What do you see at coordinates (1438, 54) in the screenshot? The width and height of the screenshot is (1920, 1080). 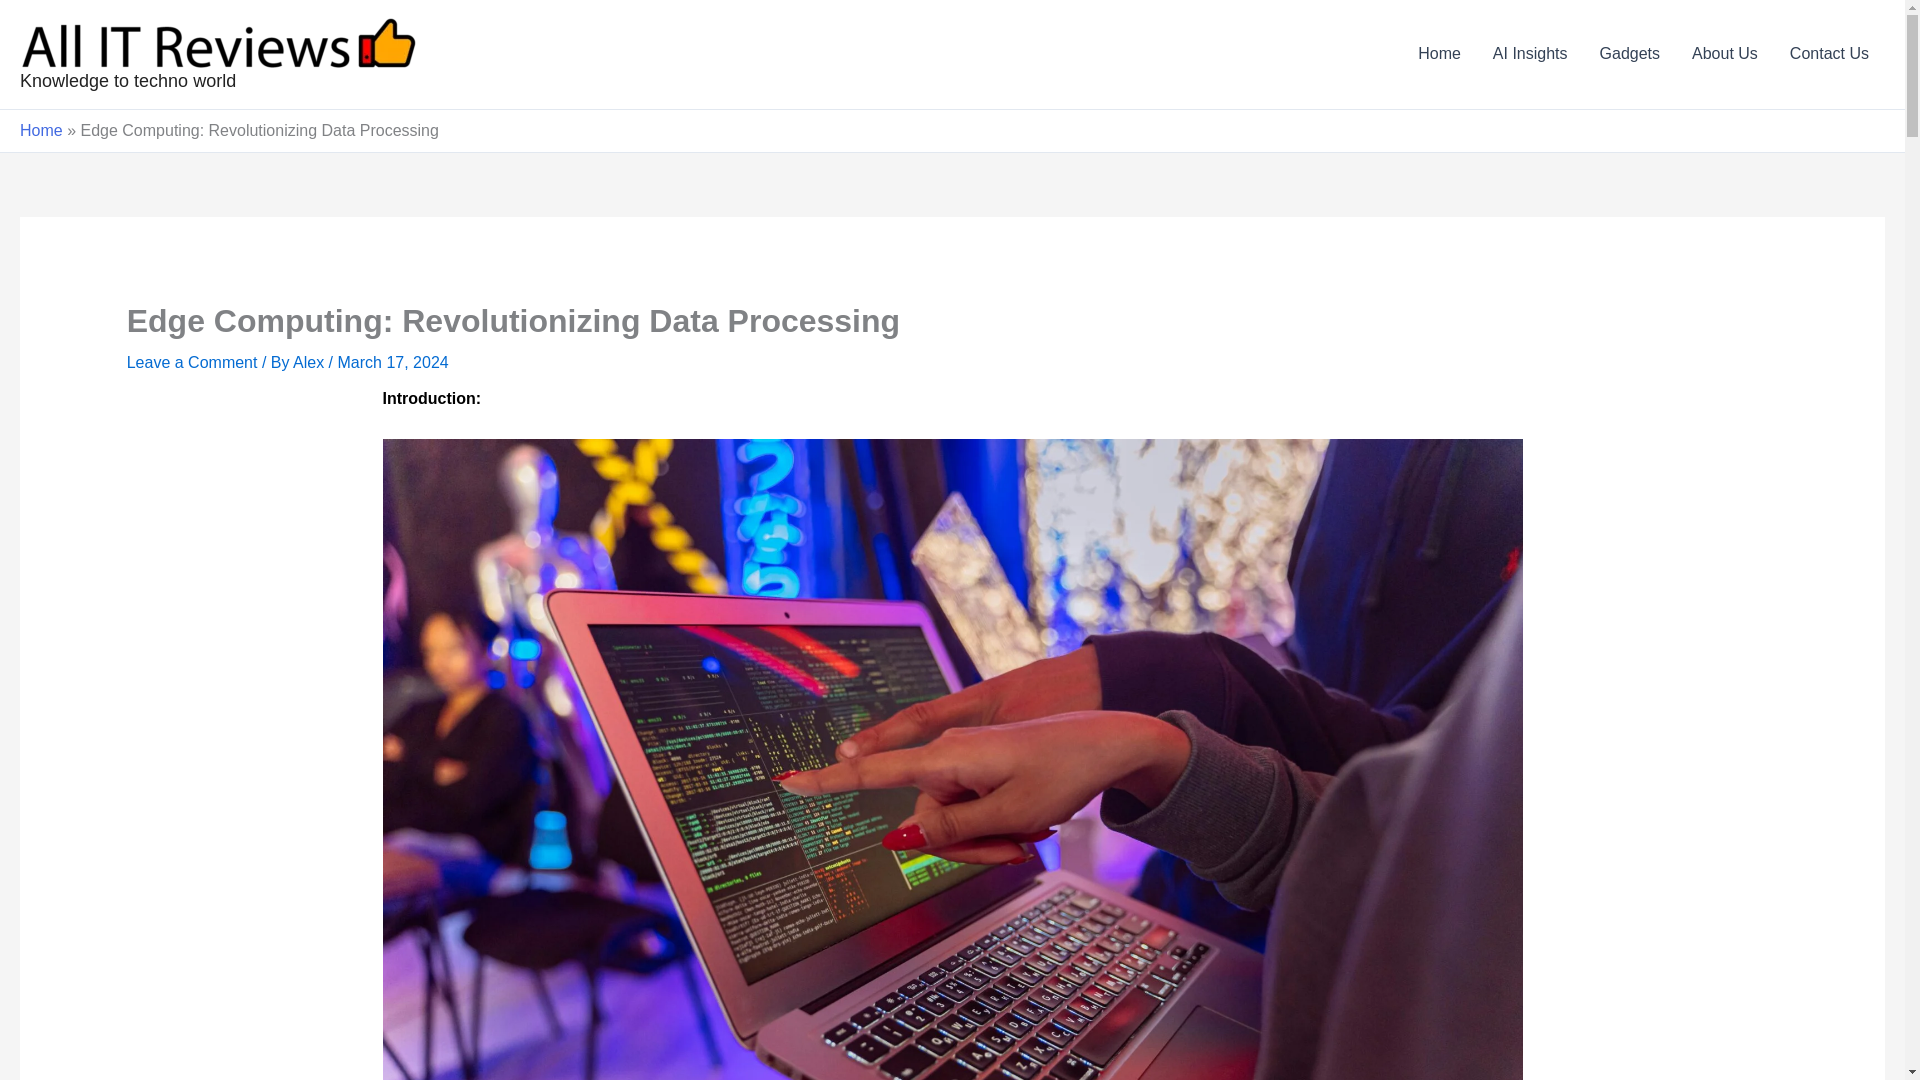 I see `Home` at bounding box center [1438, 54].